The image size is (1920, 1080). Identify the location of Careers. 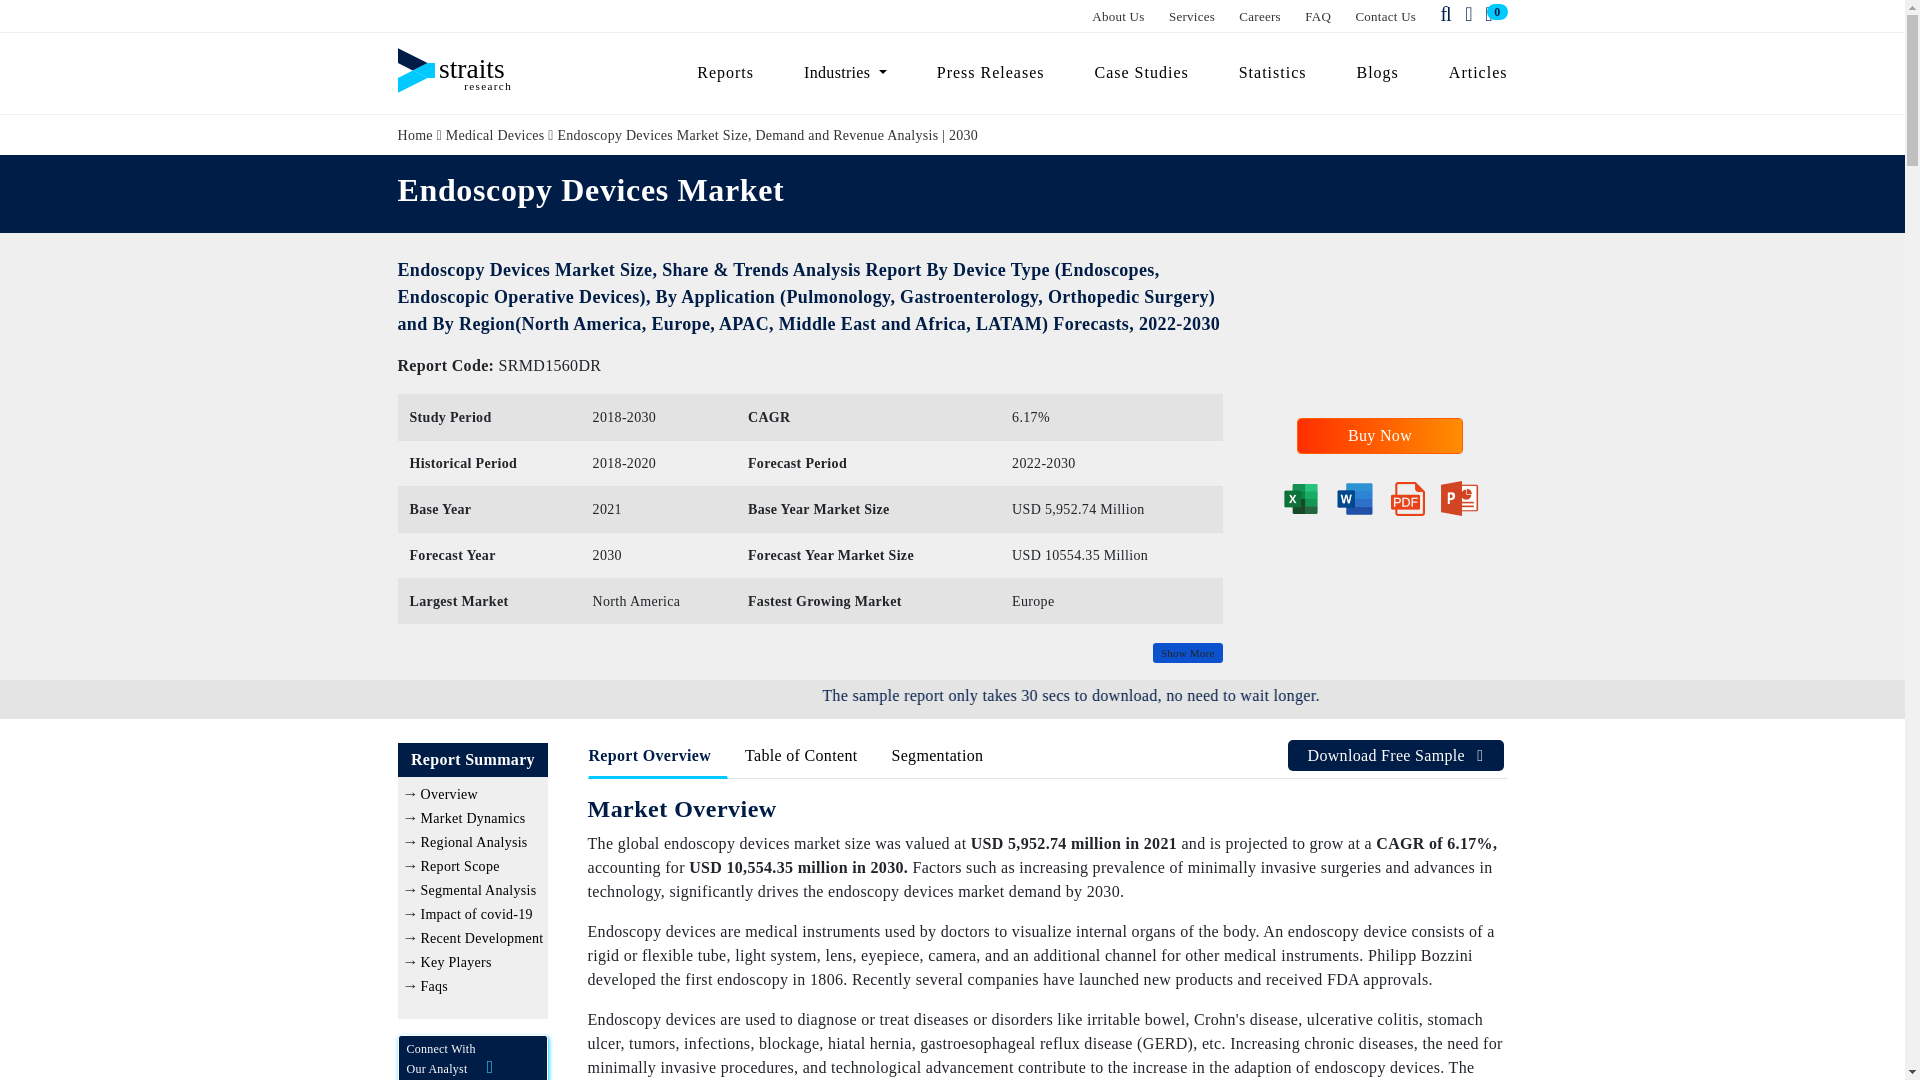
(1259, 16).